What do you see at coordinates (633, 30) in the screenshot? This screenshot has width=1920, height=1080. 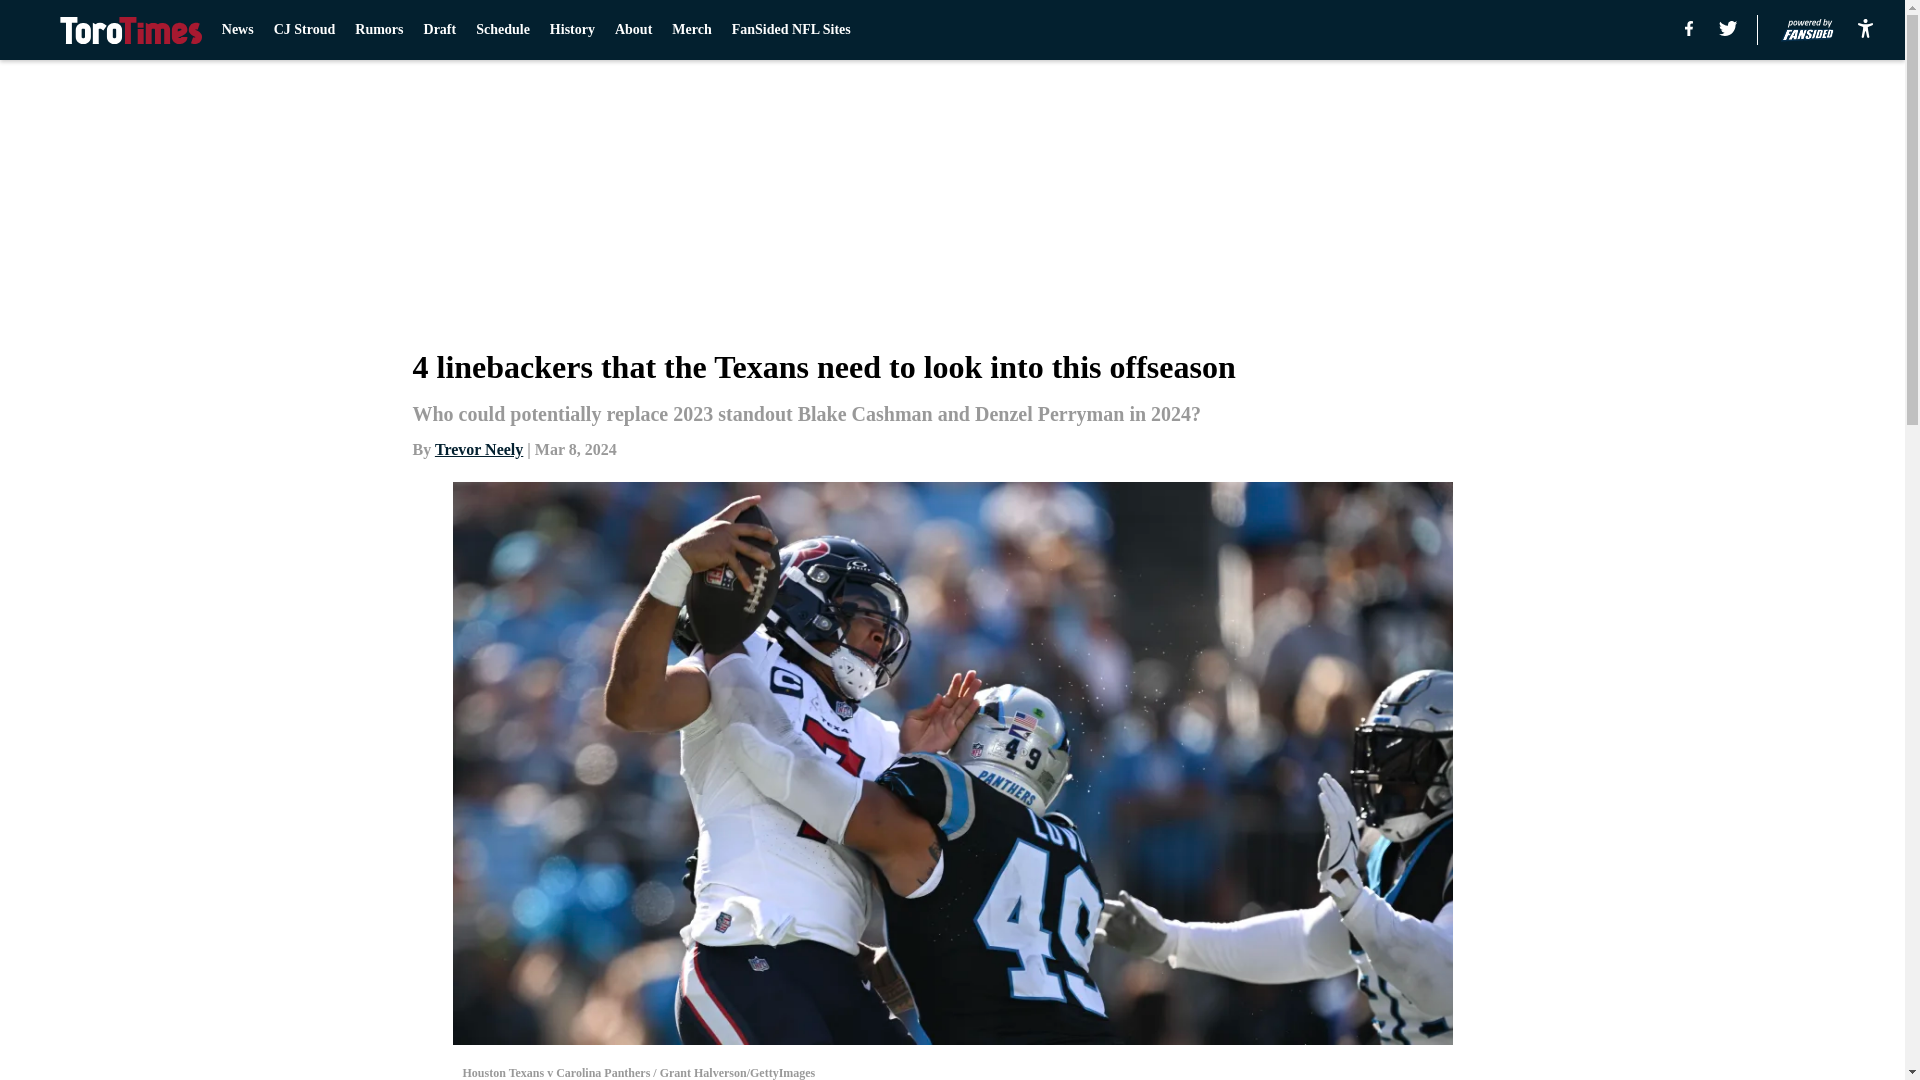 I see `About` at bounding box center [633, 30].